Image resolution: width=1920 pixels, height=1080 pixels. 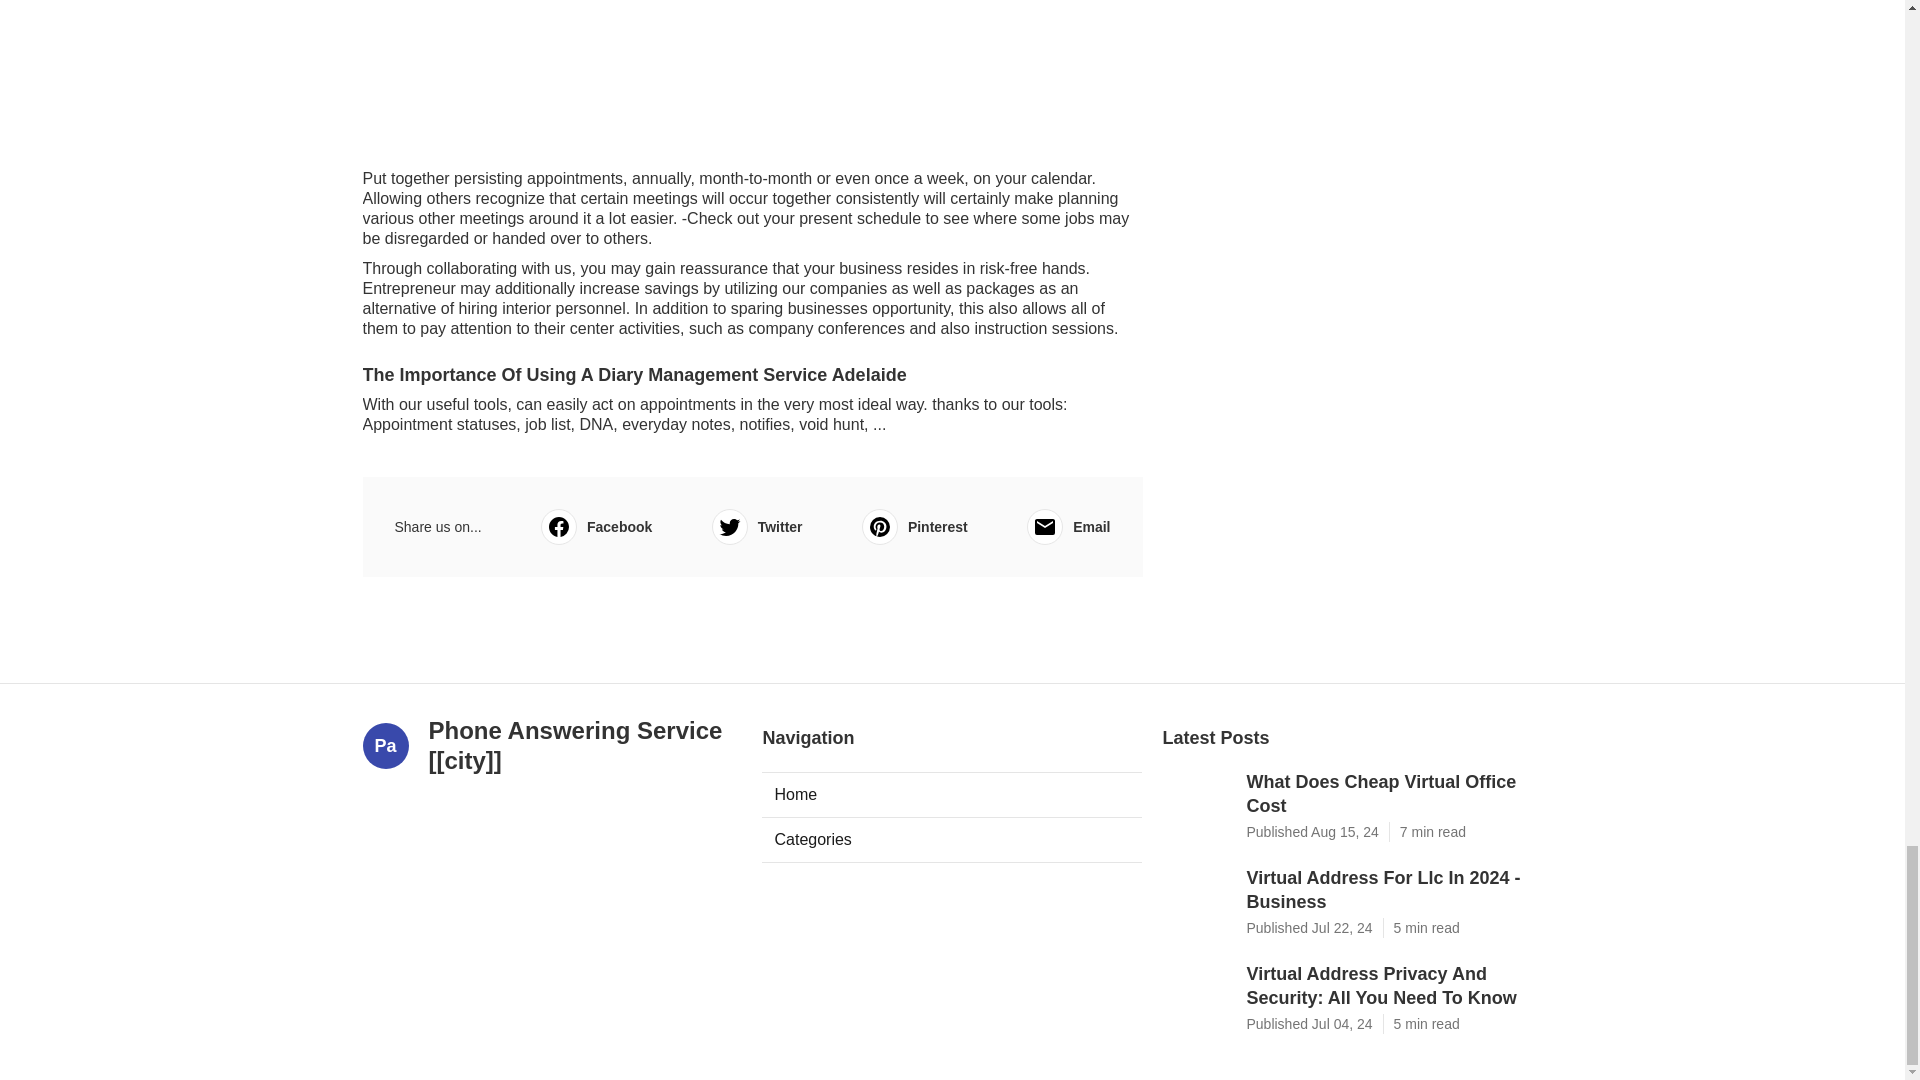 I want to click on Email, so click(x=1068, y=526).